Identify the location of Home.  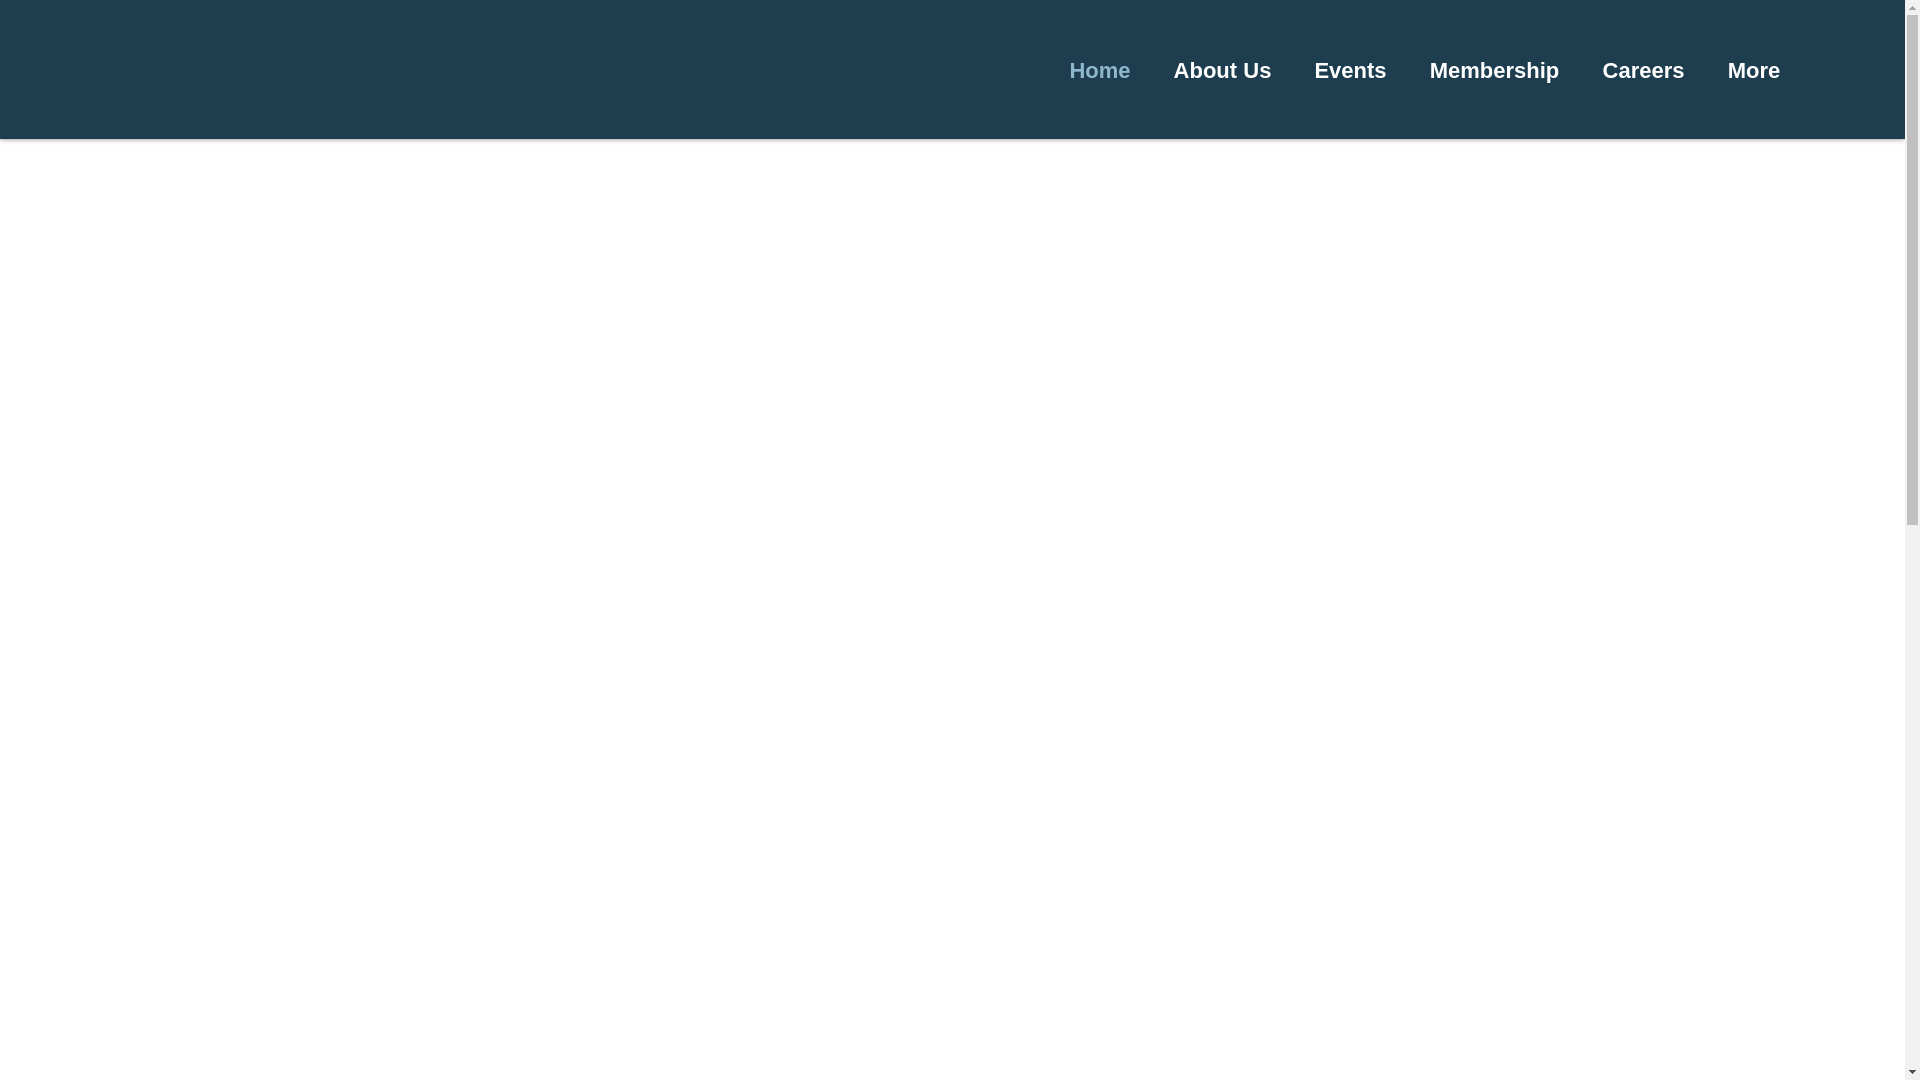
(1100, 70).